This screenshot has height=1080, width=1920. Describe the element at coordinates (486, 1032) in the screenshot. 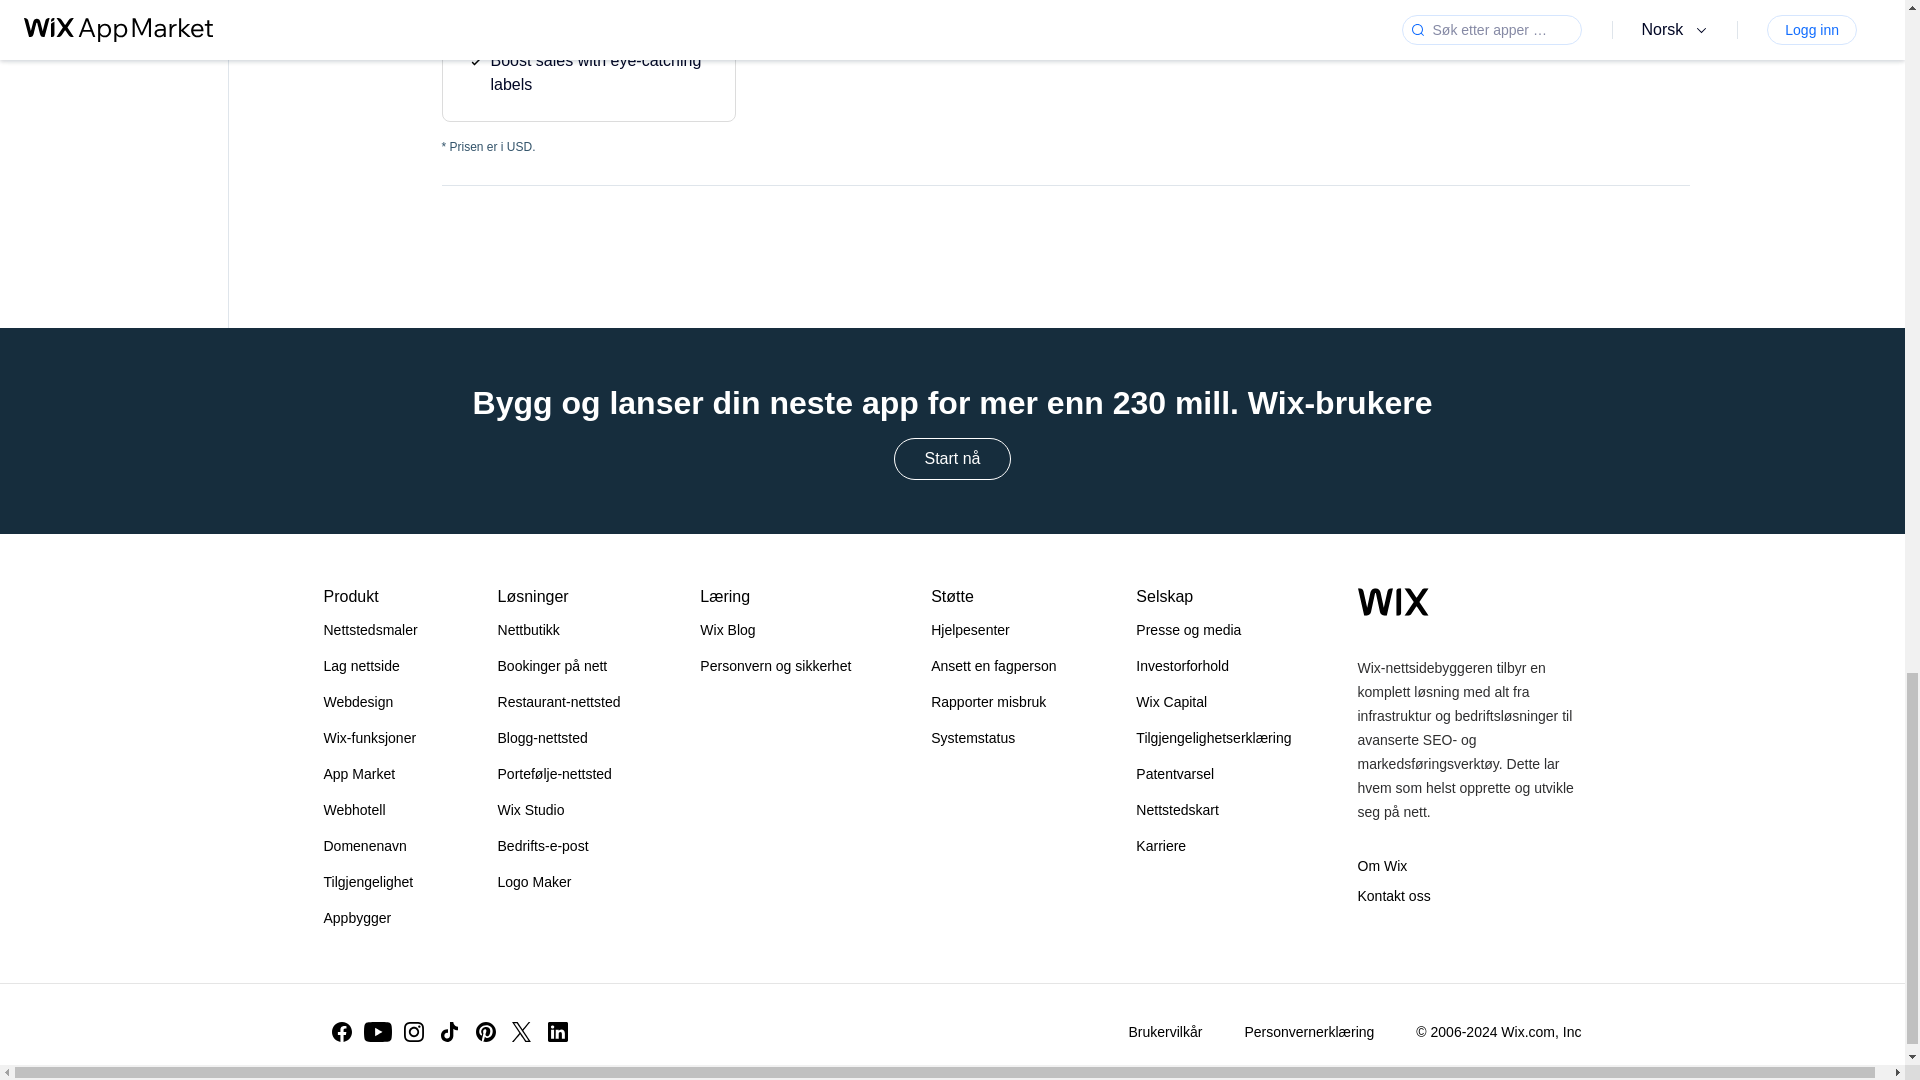

I see `Pinterest` at that location.